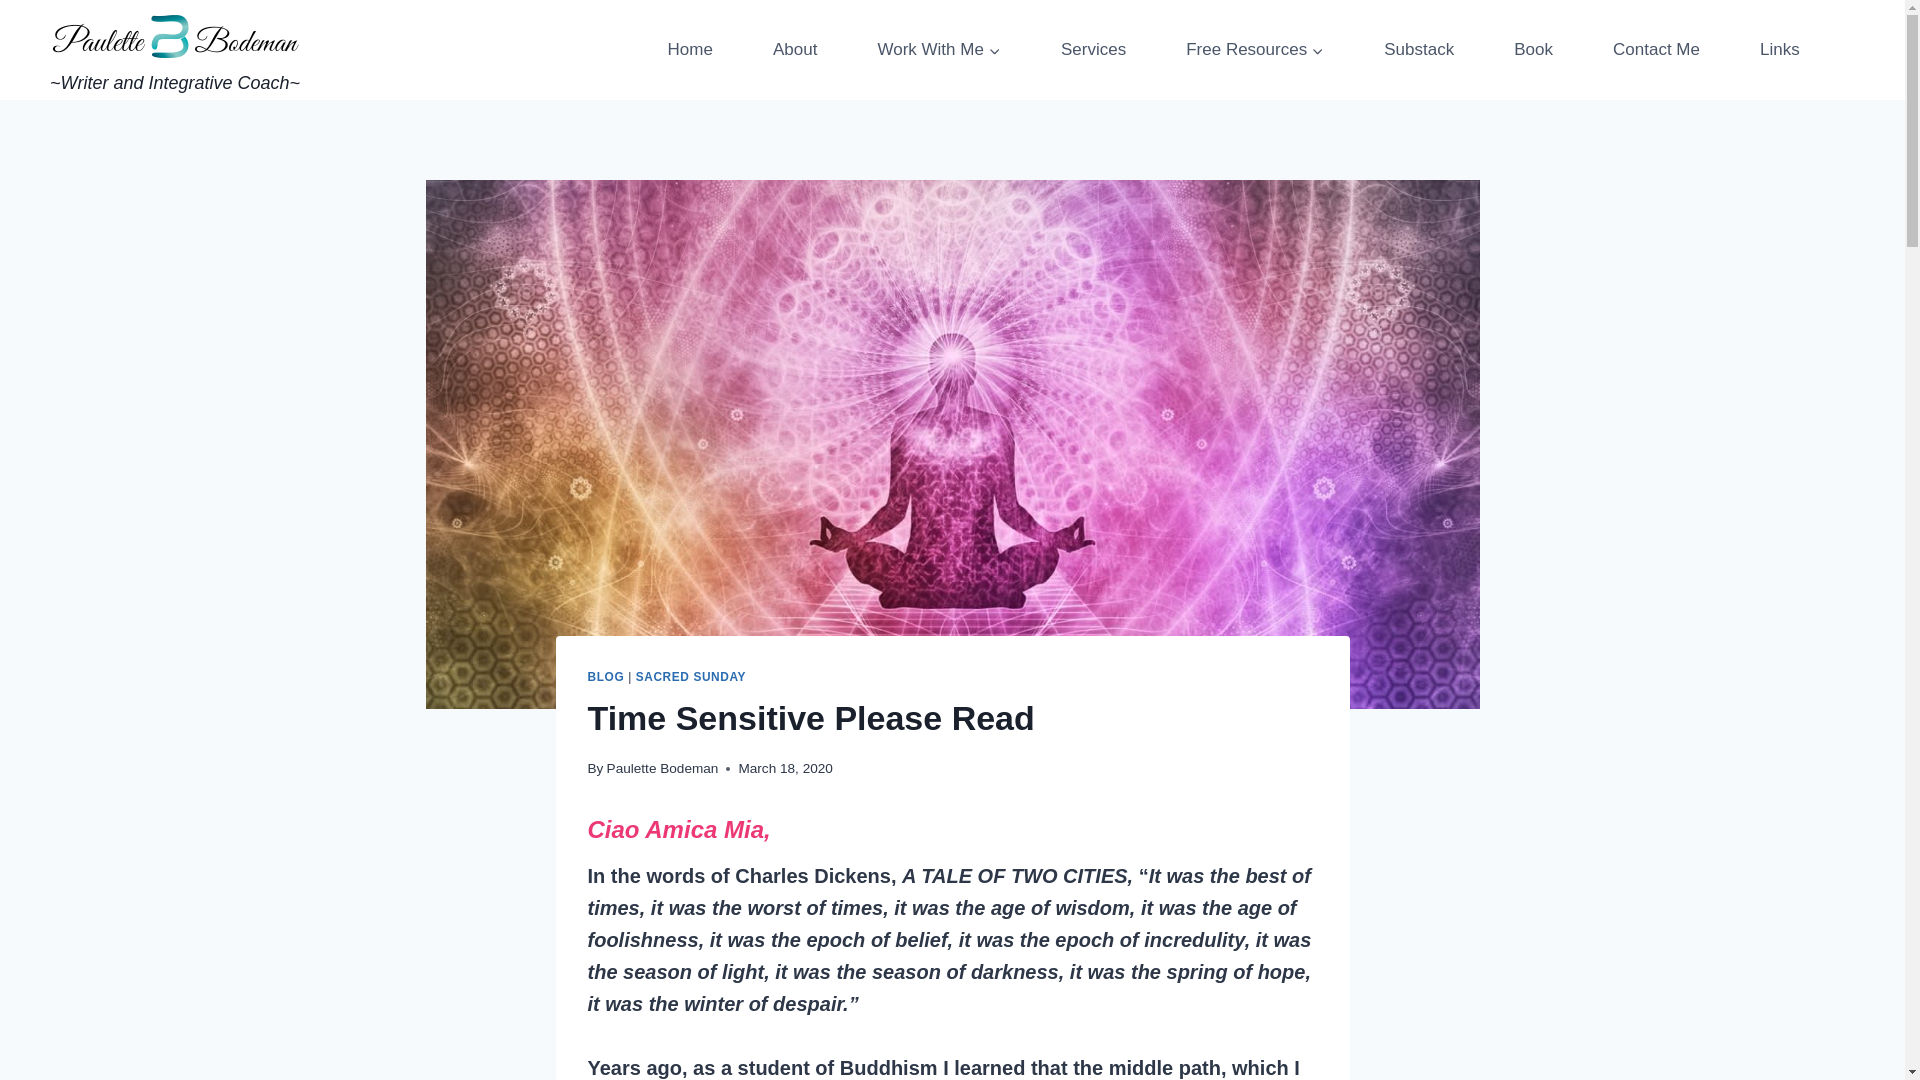 The height and width of the screenshot is (1080, 1920). Describe the element at coordinates (939, 50) in the screenshot. I see `Work With Me` at that location.